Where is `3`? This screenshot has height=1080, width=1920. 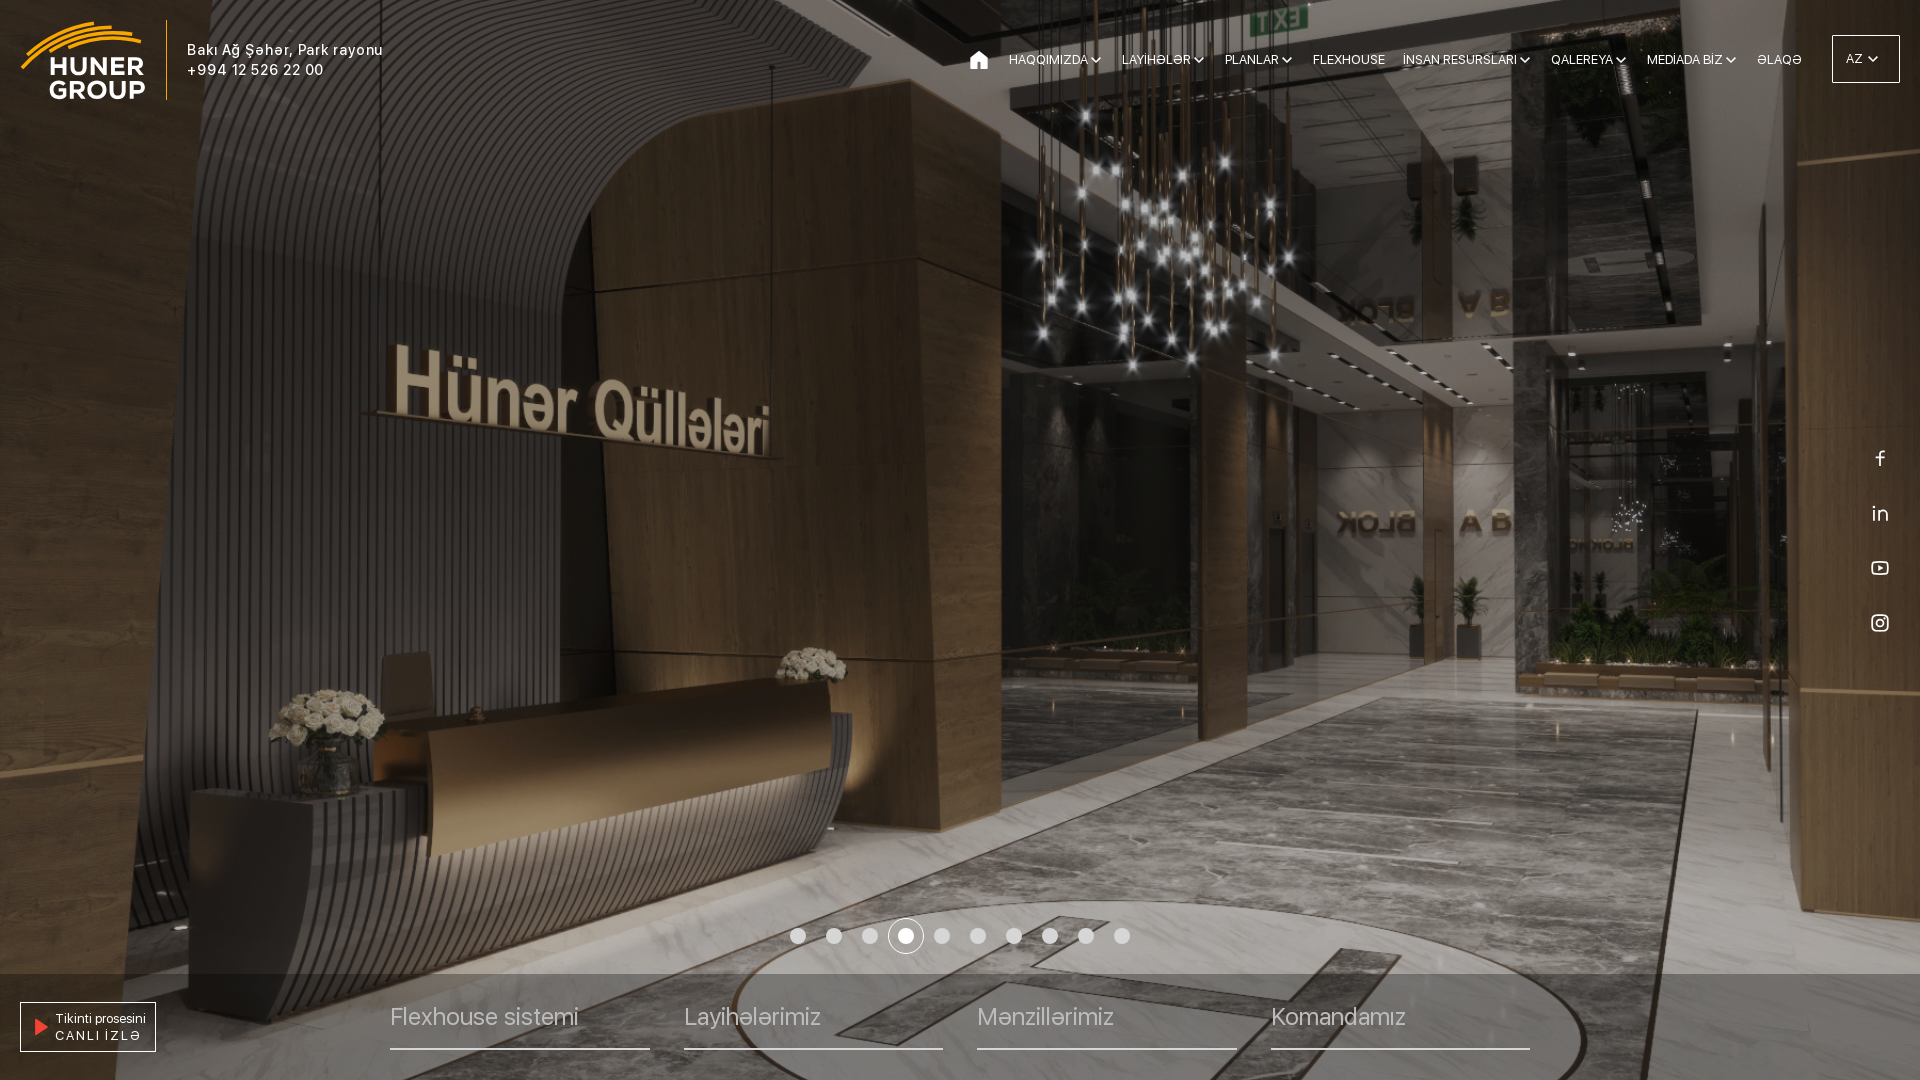
3 is located at coordinates (870, 936).